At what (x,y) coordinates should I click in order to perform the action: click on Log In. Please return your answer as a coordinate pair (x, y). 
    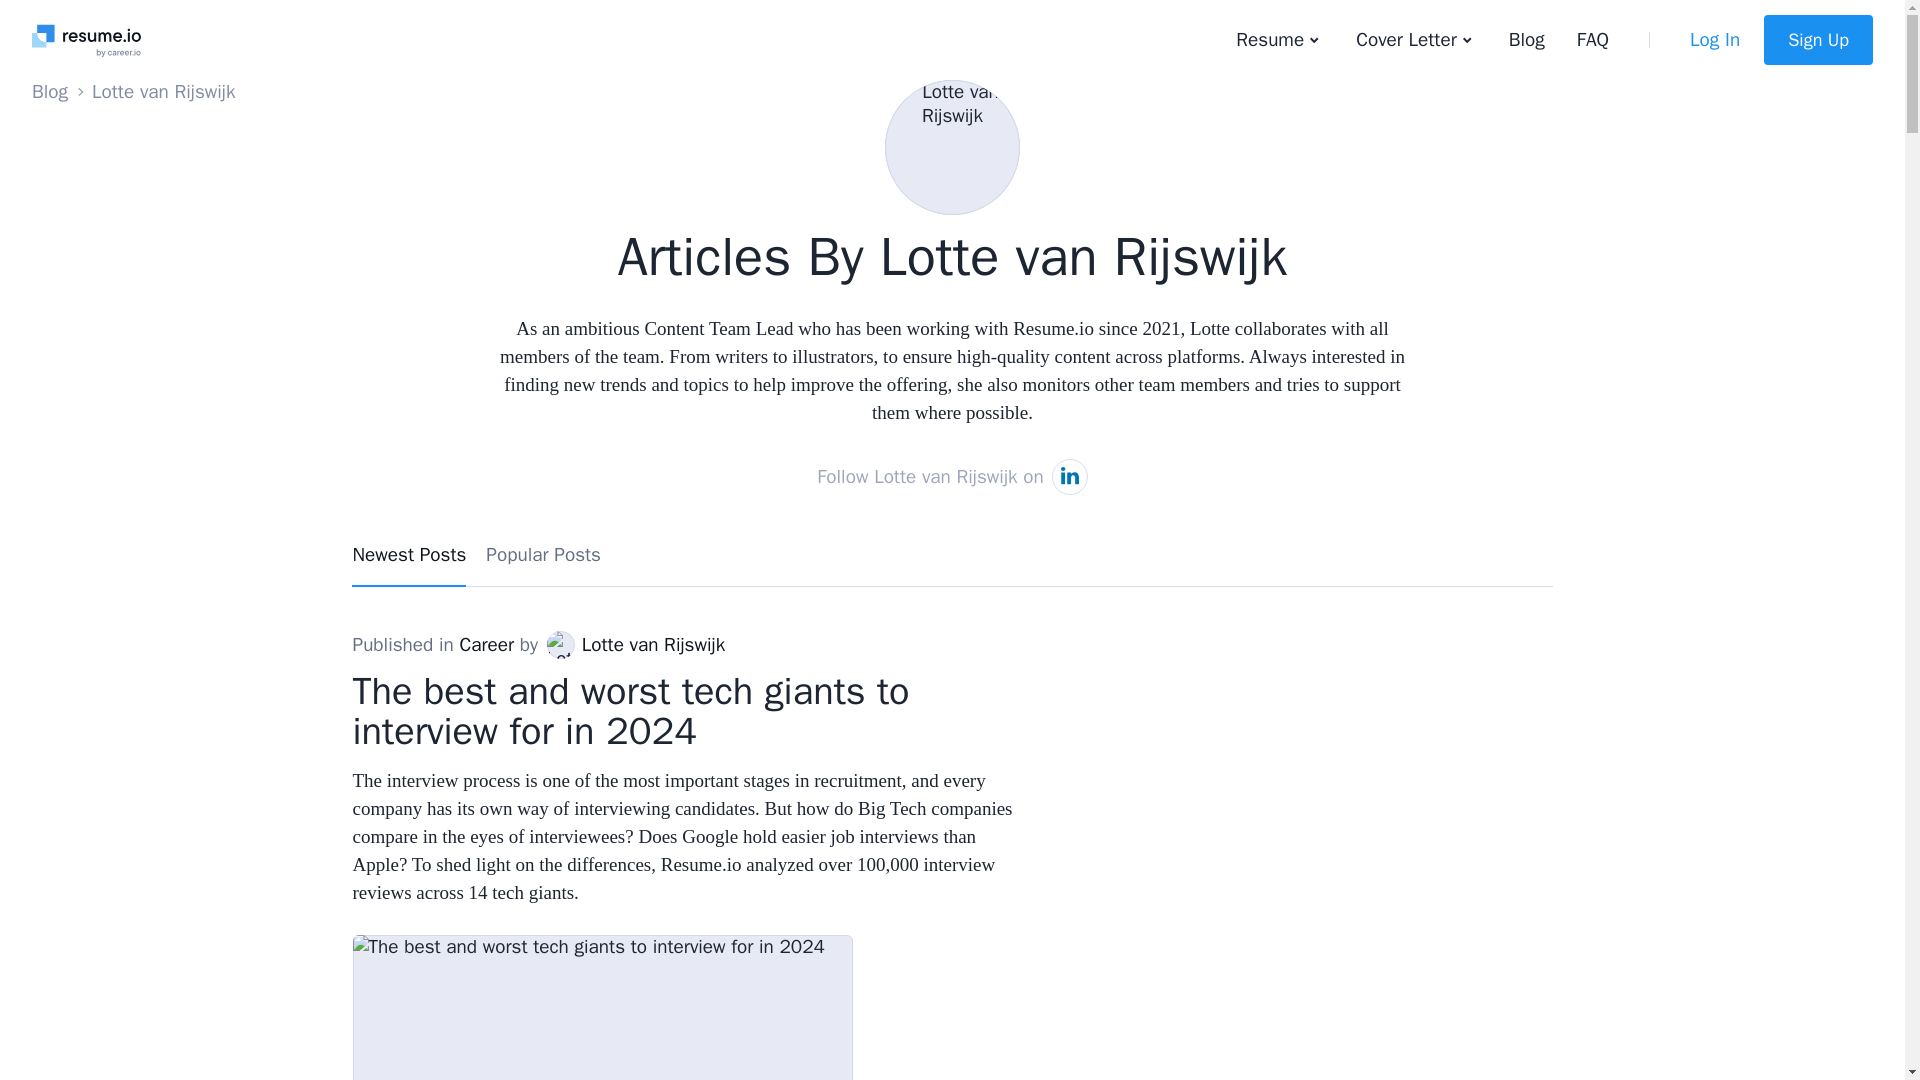
    Looking at the image, I should click on (1714, 40).